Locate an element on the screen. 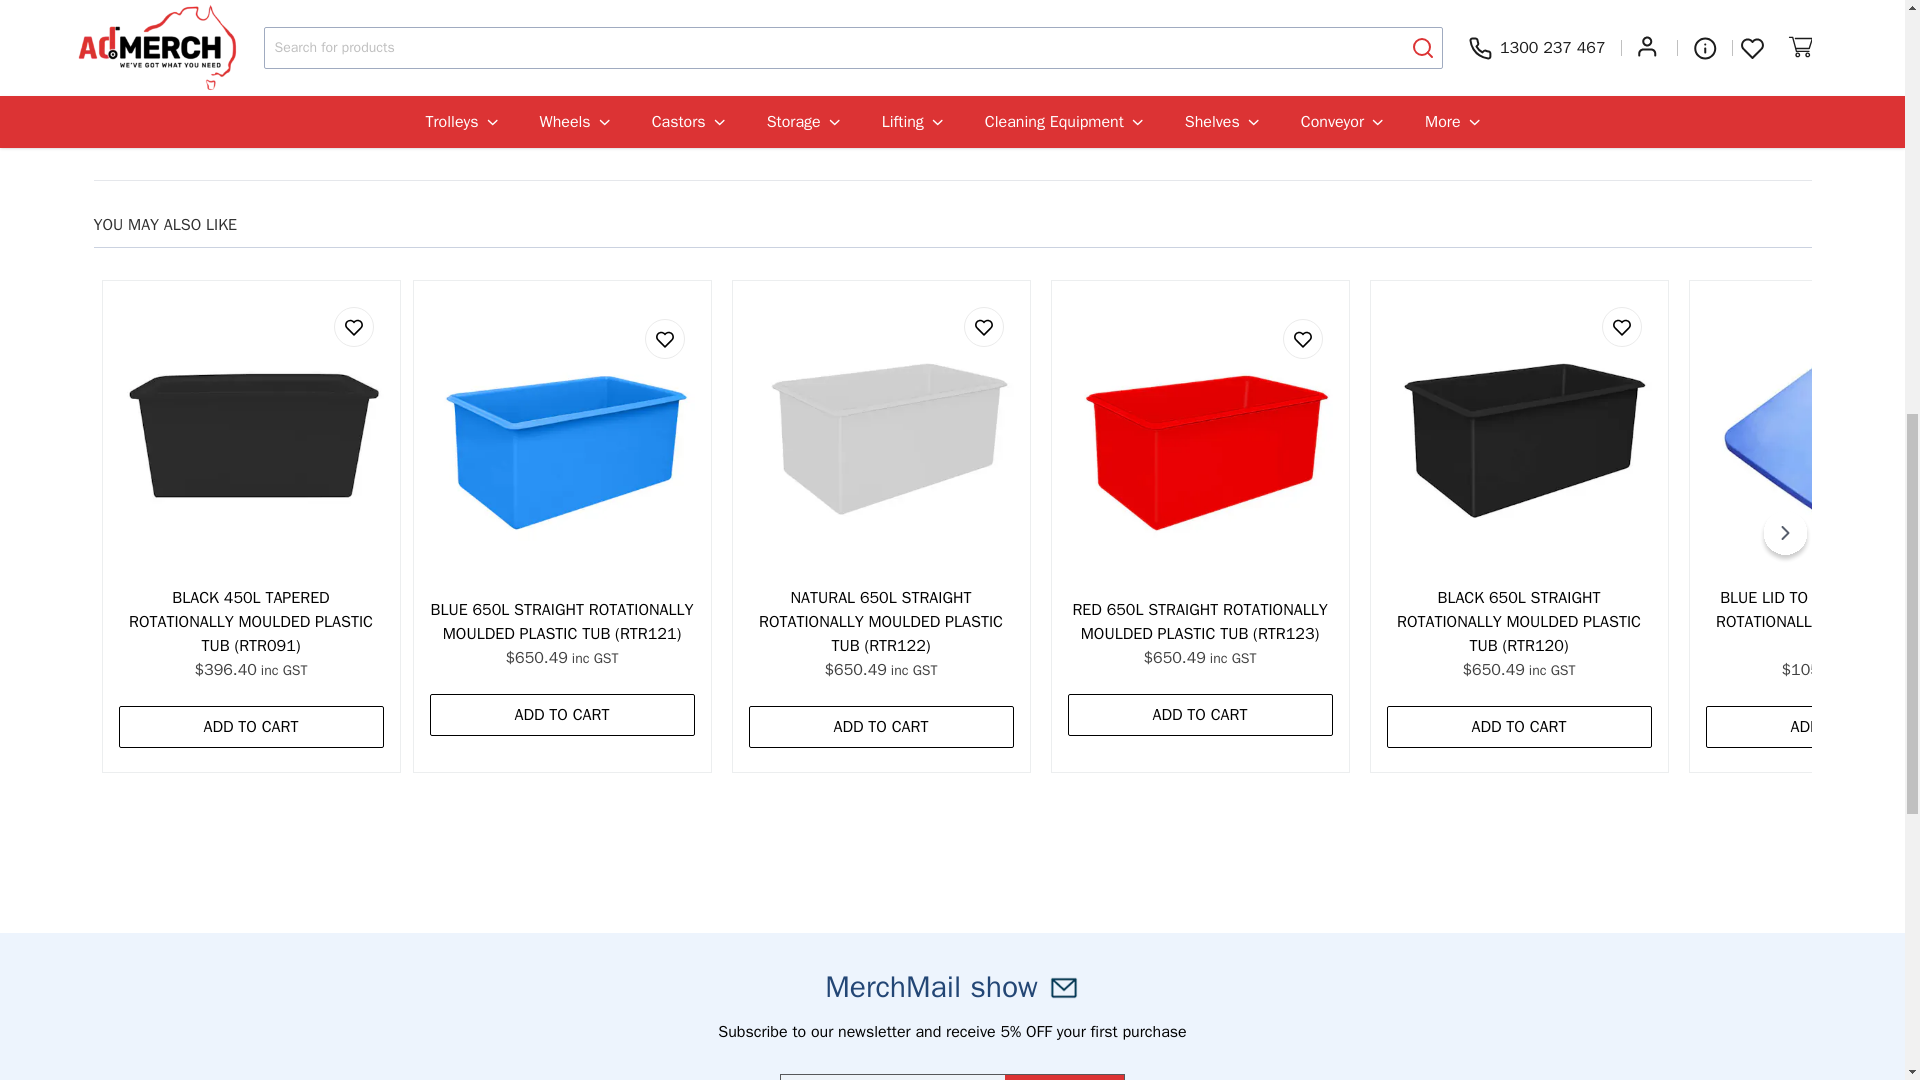  ADD TO CART is located at coordinates (880, 727).